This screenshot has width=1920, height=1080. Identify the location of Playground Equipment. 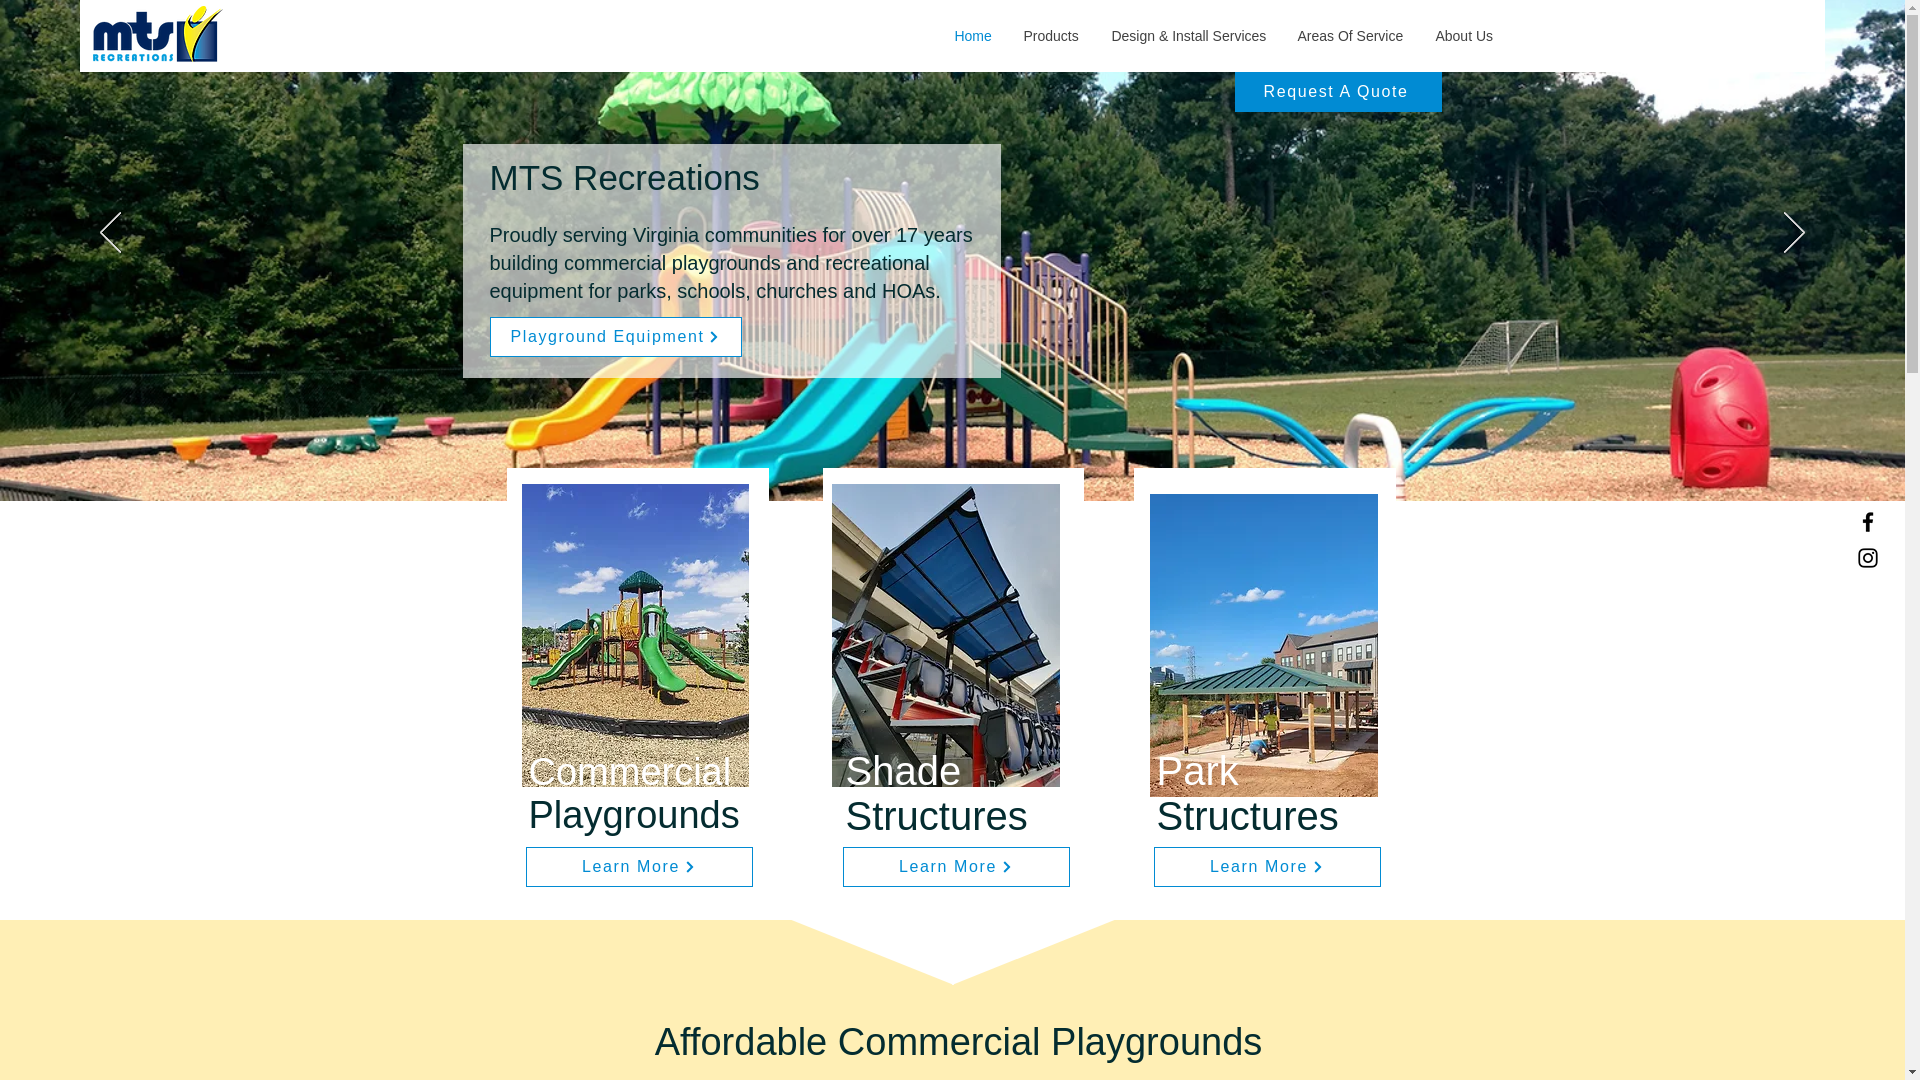
(615, 337).